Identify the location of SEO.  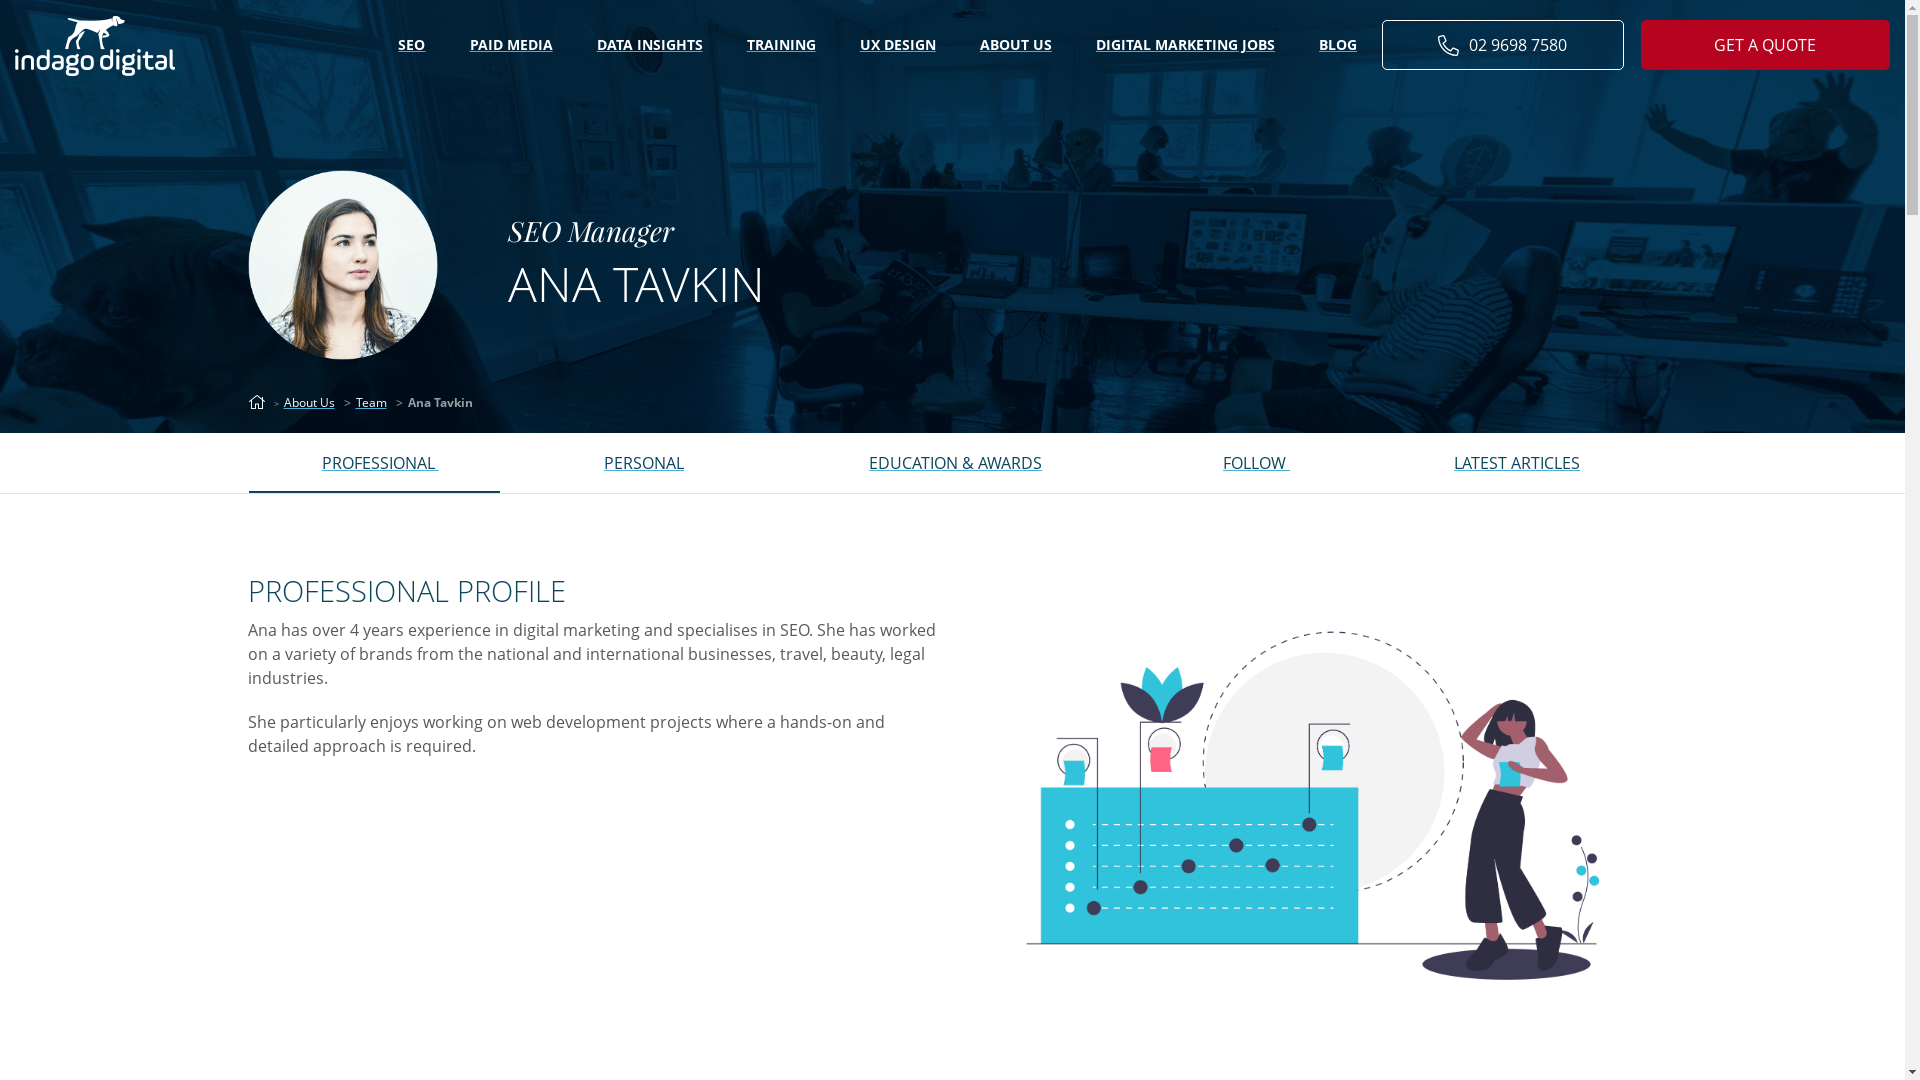
(412, 46).